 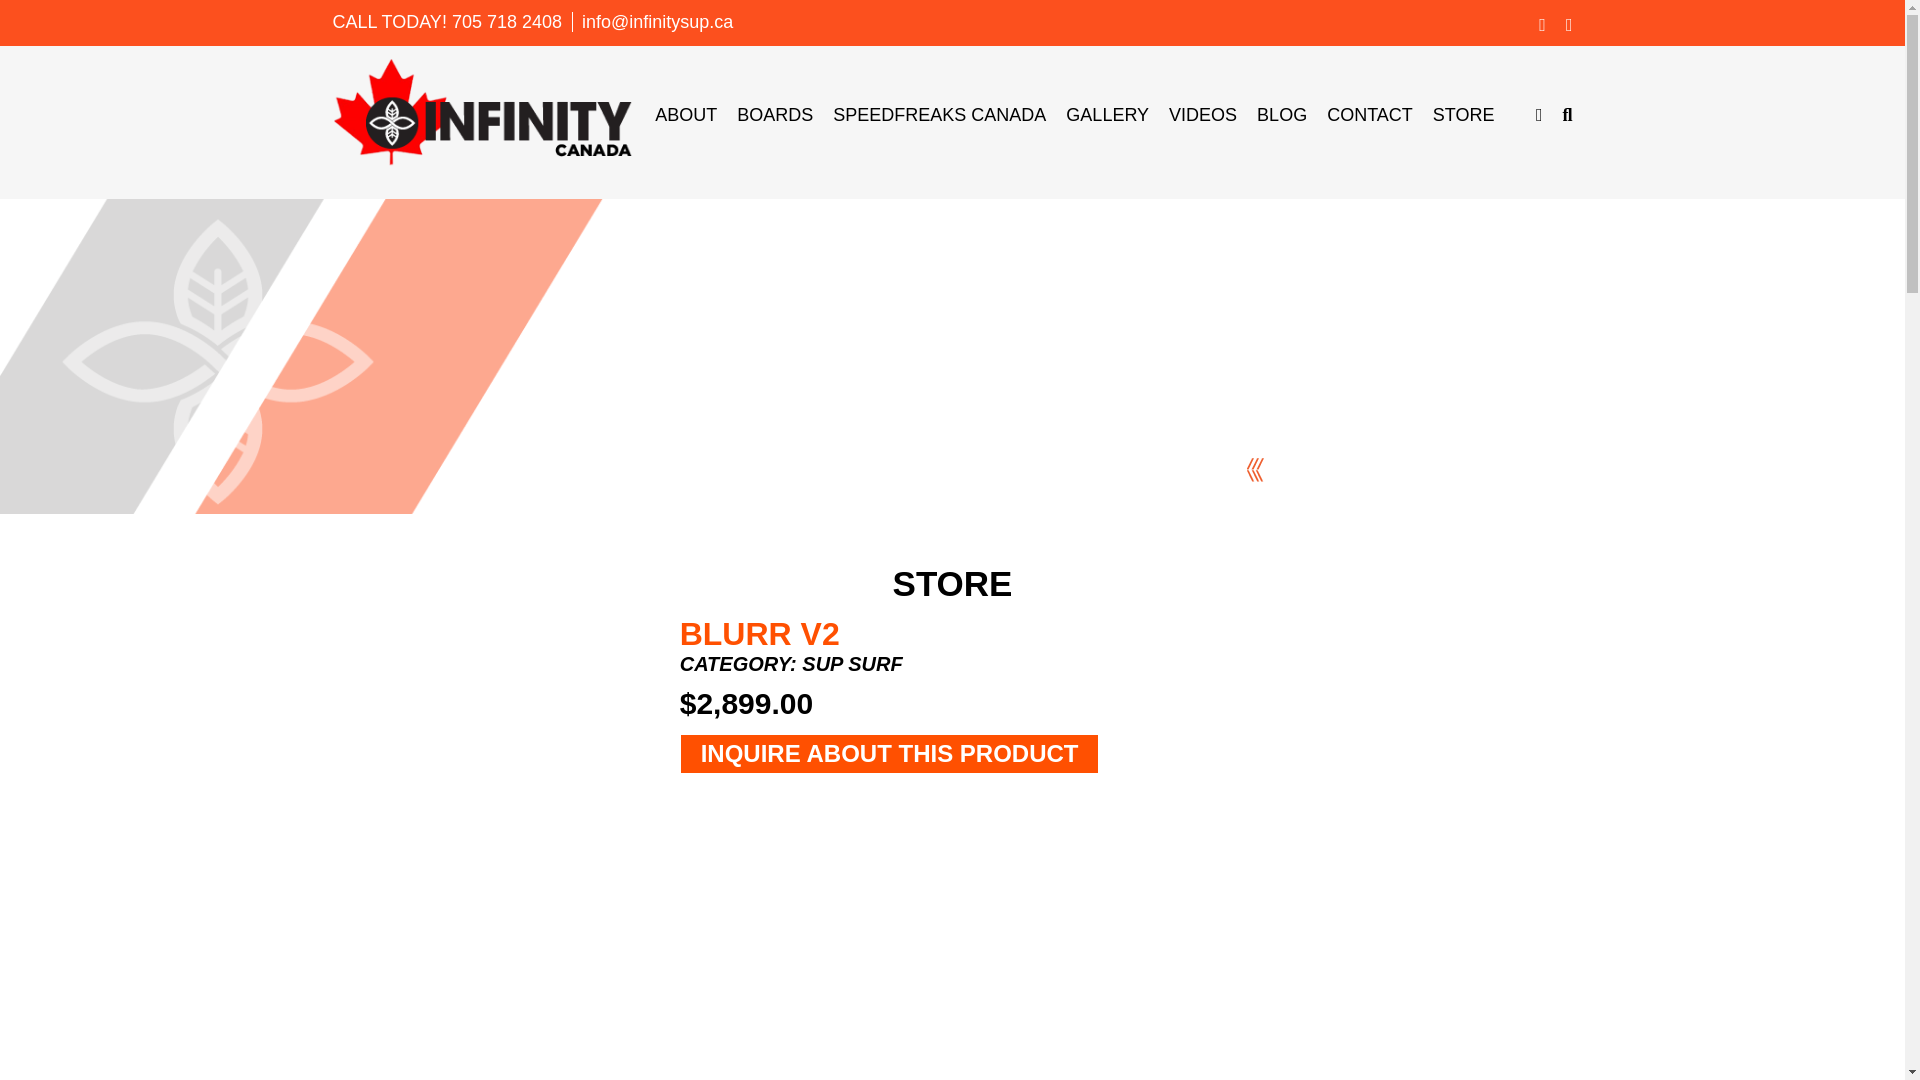 I want to click on BOARDS, so click(x=774, y=114).